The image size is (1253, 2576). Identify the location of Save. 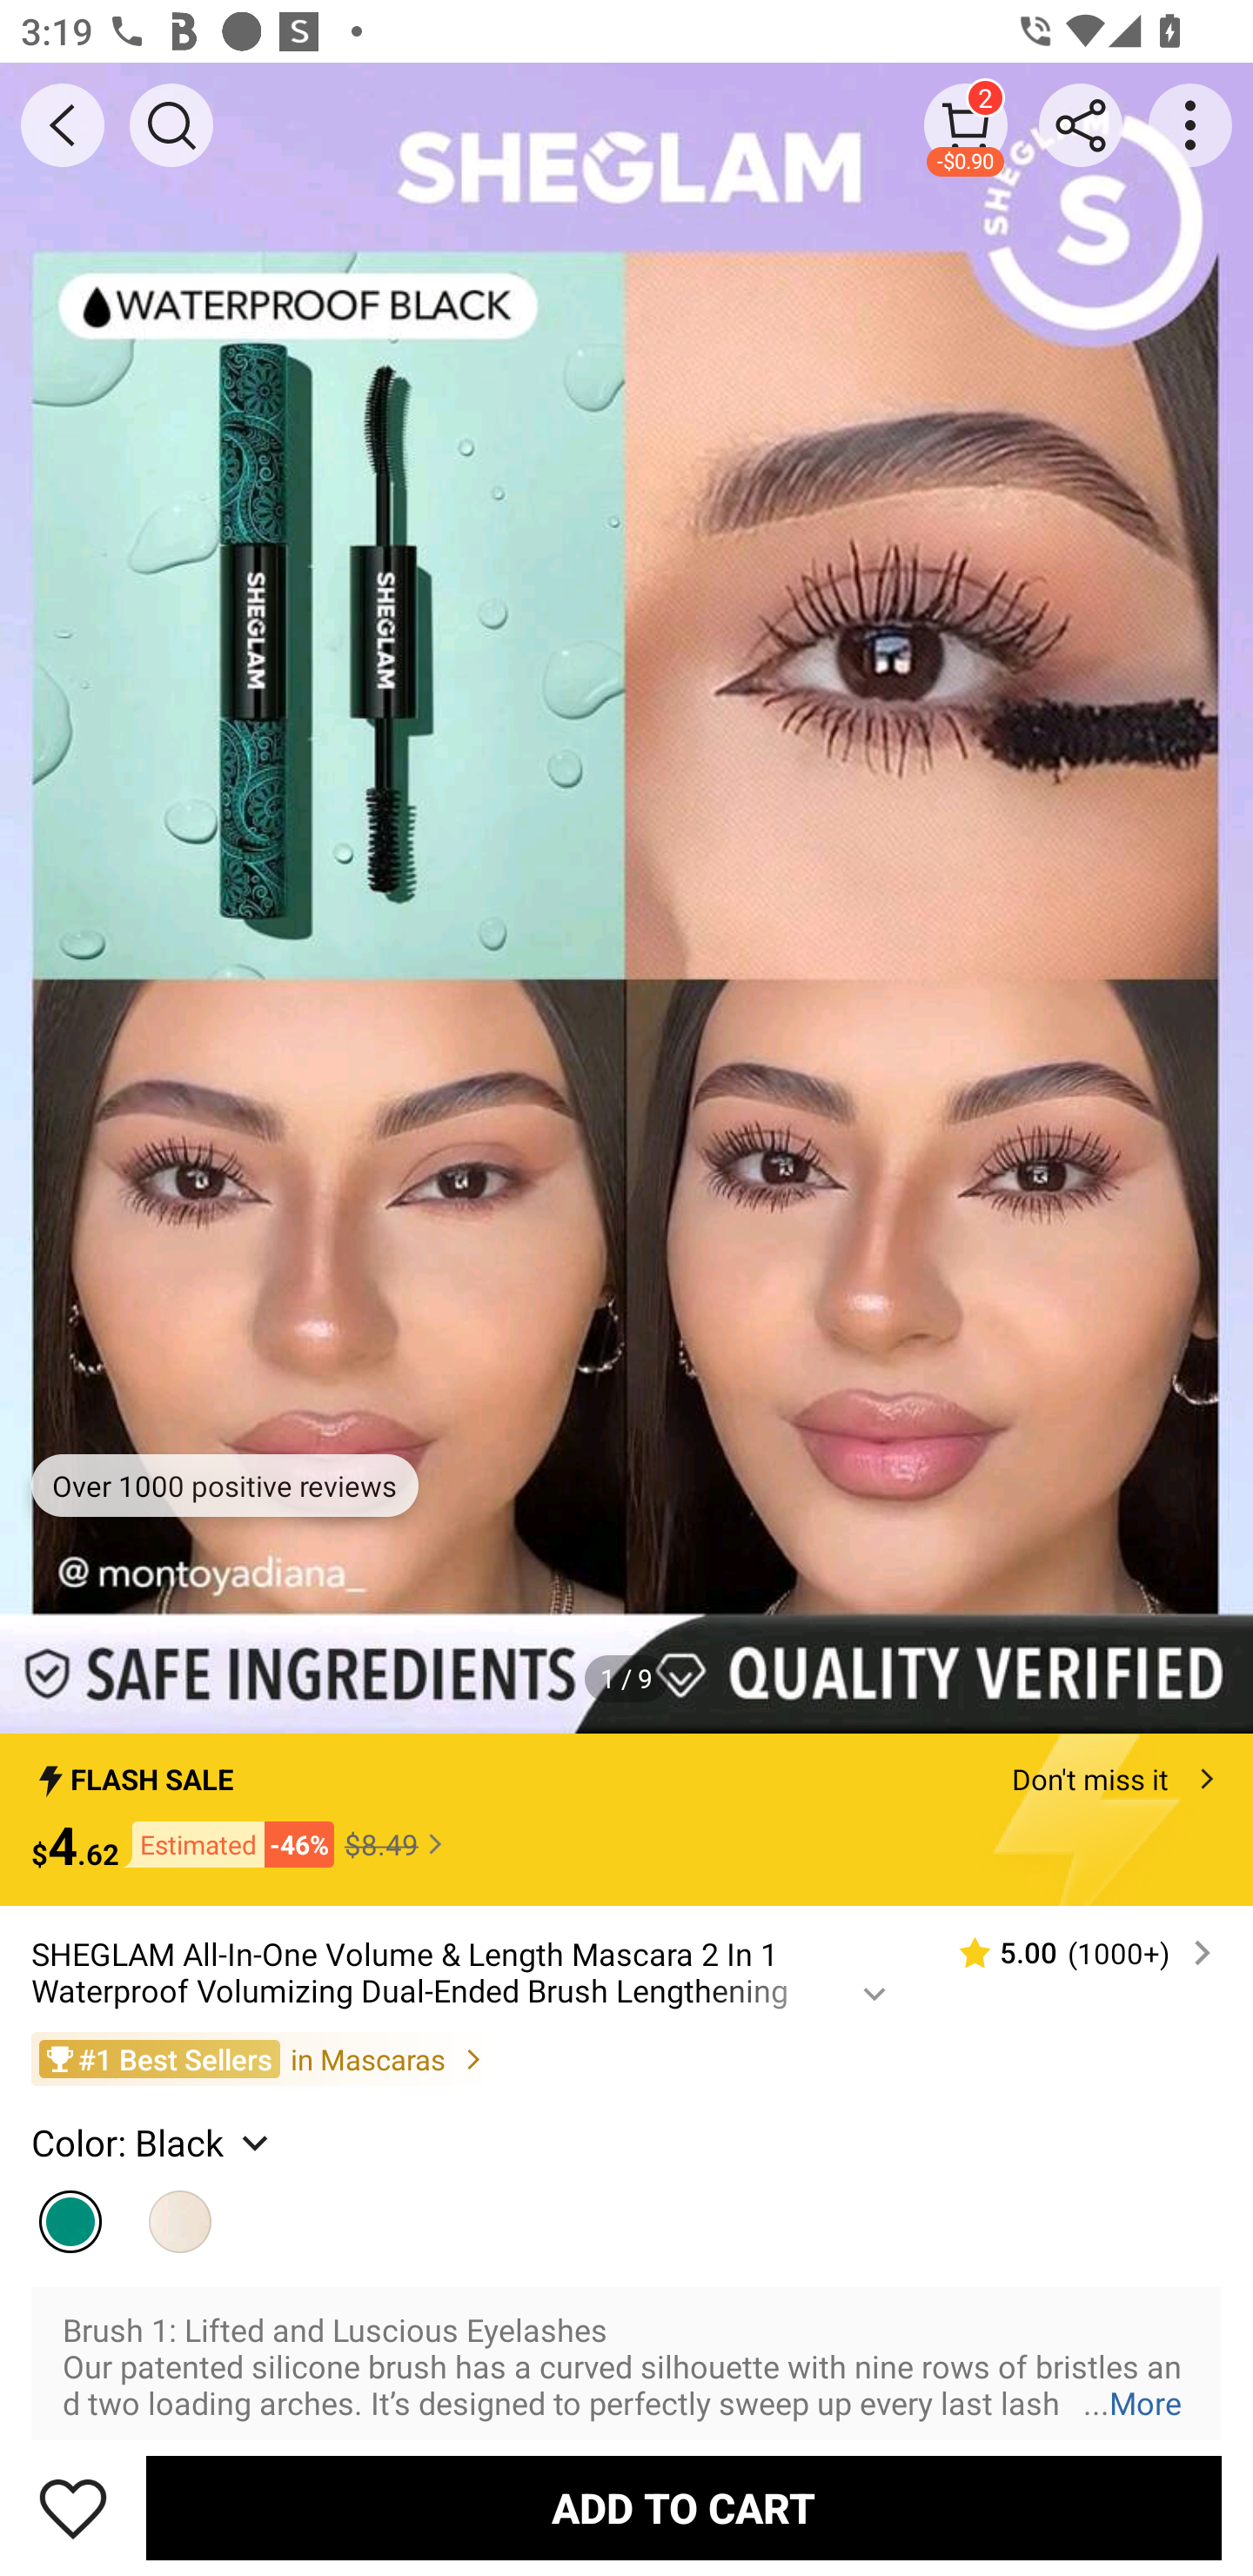
(73, 2507).